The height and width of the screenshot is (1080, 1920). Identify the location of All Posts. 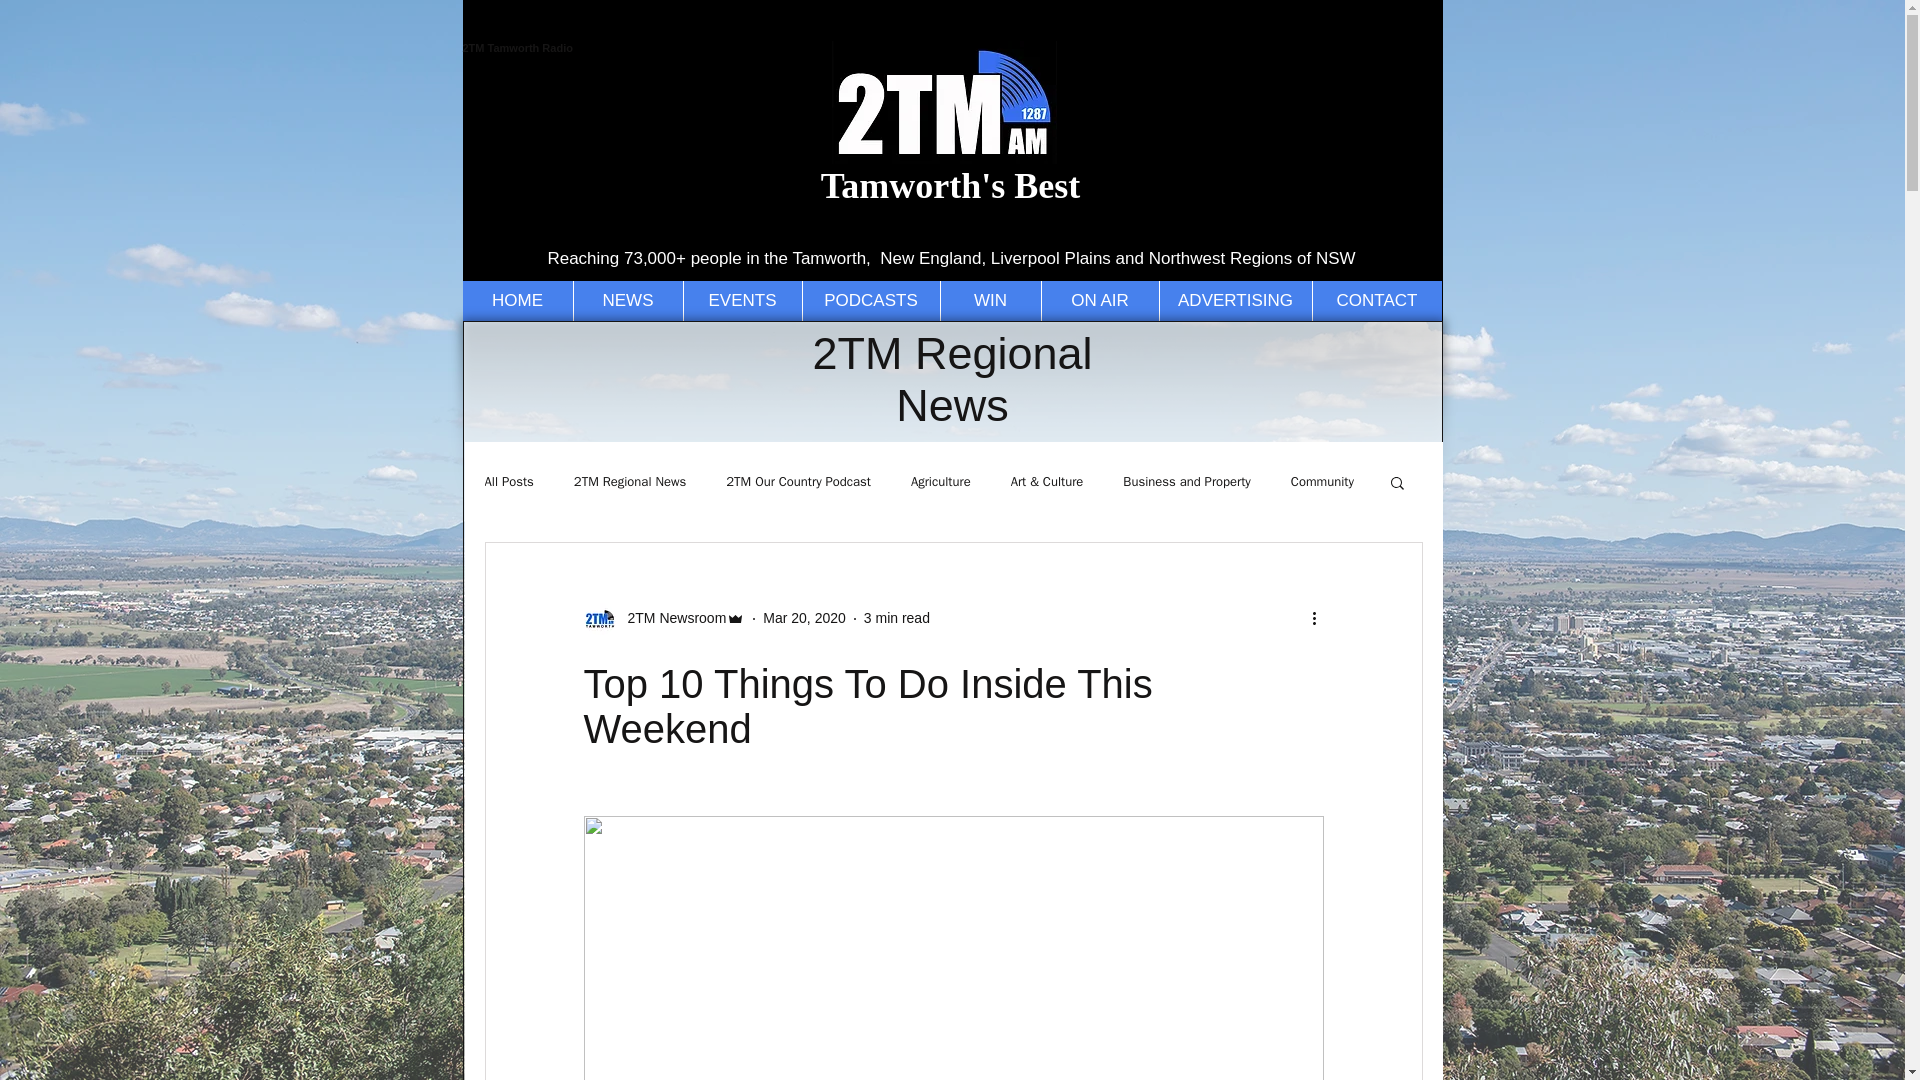
(508, 482).